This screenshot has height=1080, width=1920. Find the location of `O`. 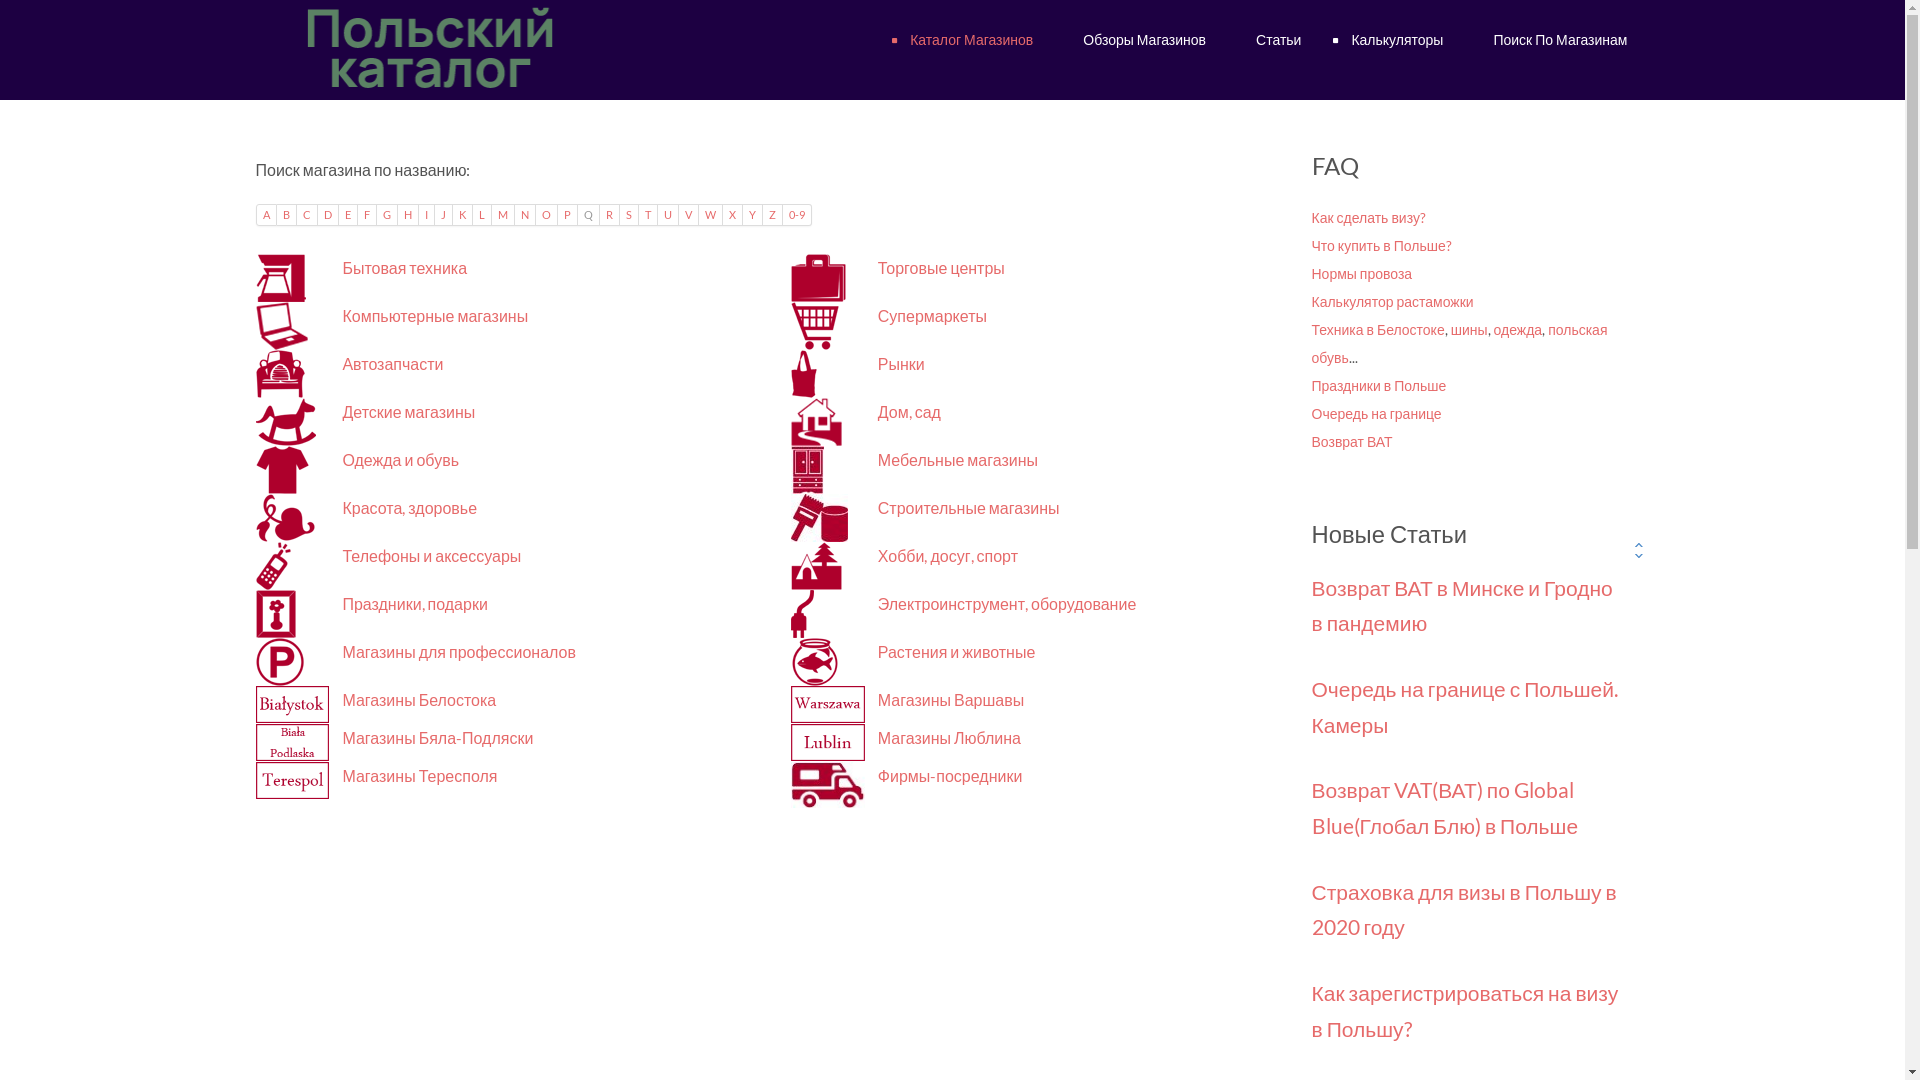

O is located at coordinates (547, 215).